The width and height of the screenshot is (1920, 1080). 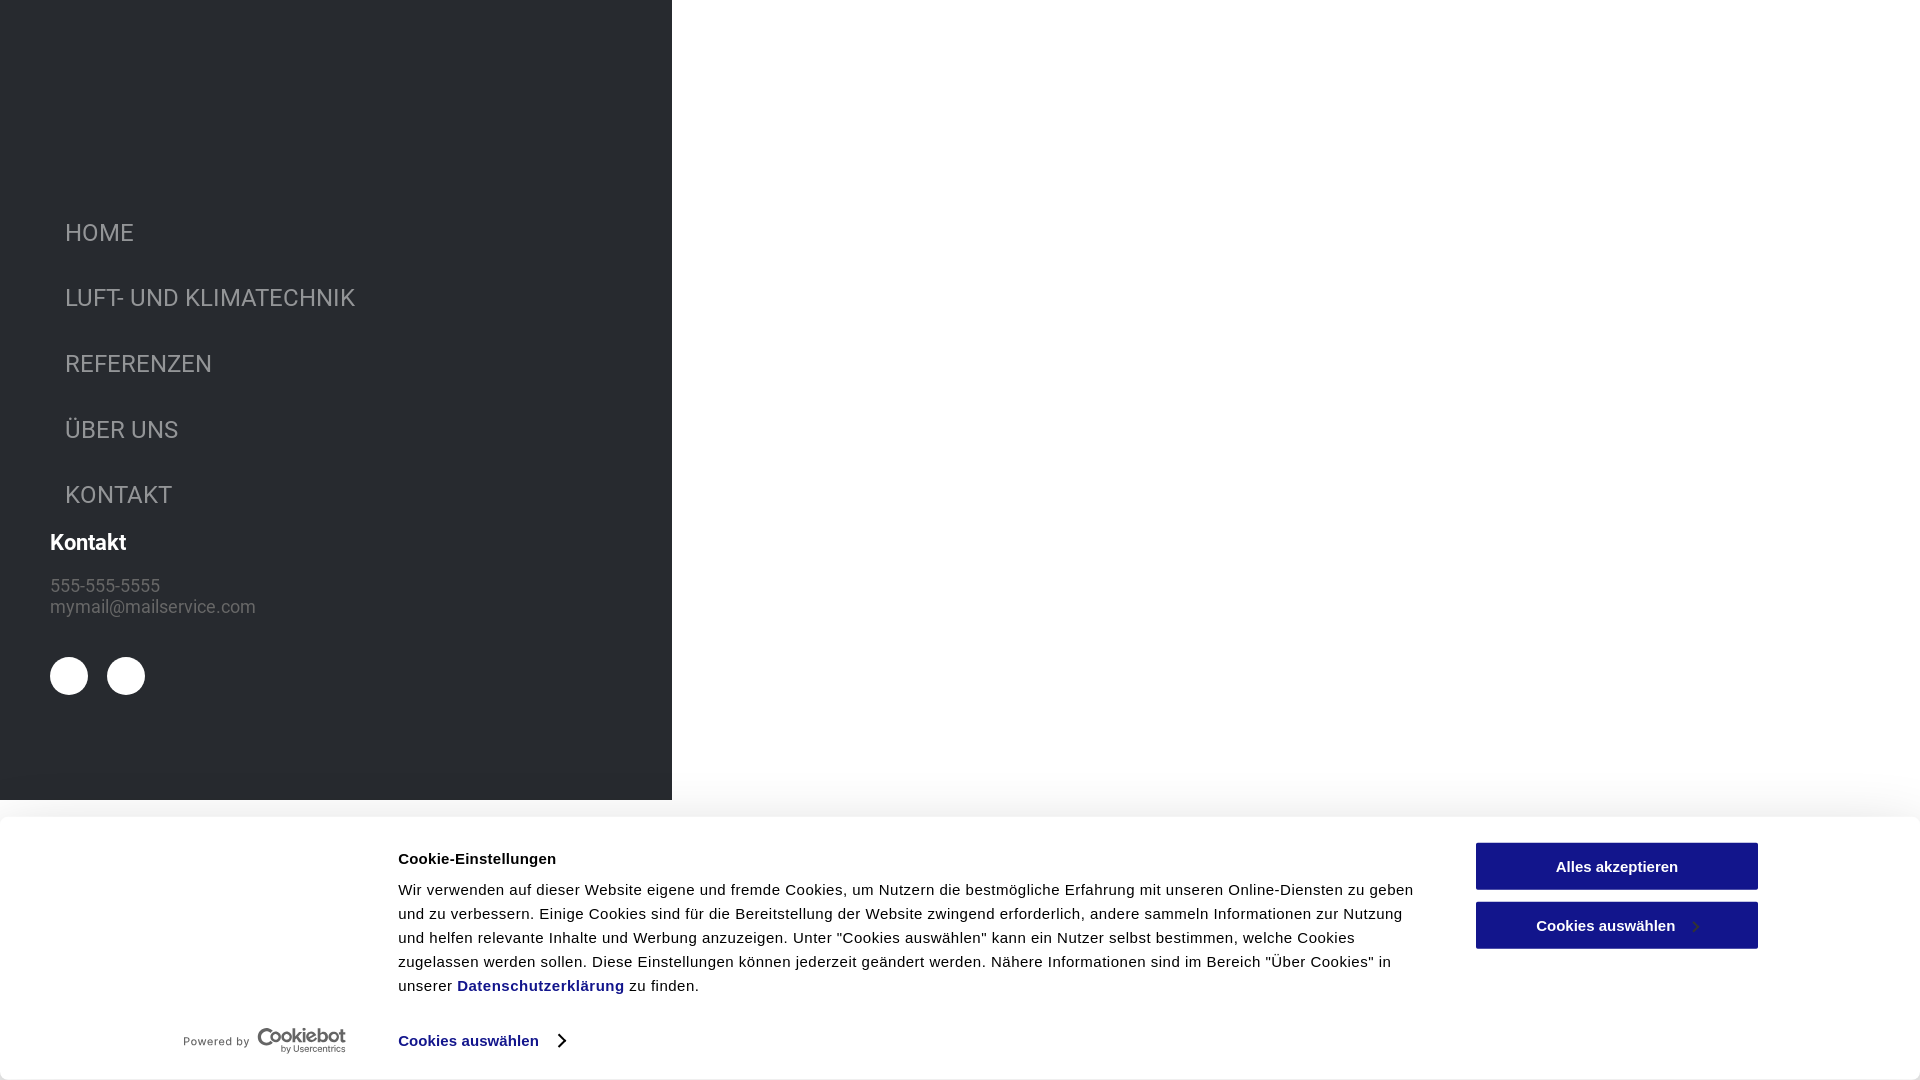 I want to click on LUFT- UND KLIMATECHNIK, so click(x=386, y=299).